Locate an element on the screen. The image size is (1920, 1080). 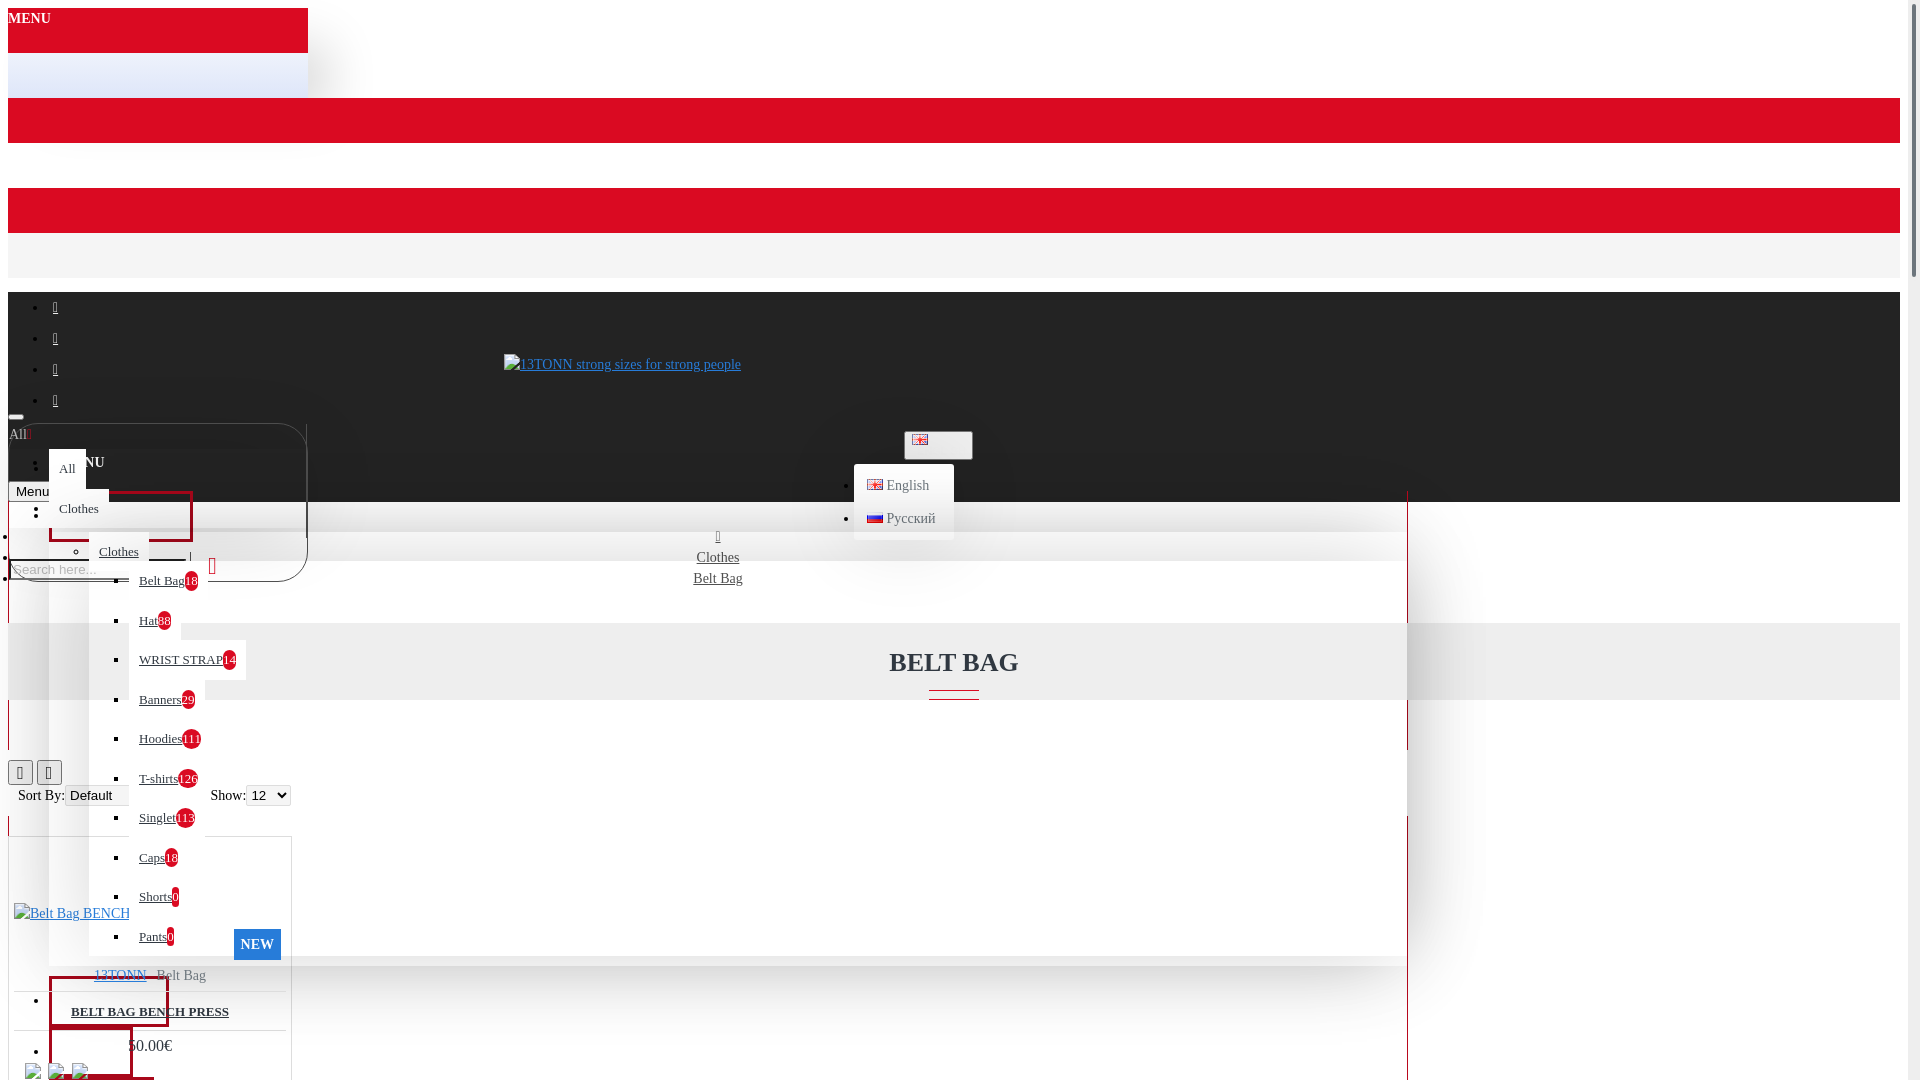
ENGLISH is located at coordinates (938, 446).